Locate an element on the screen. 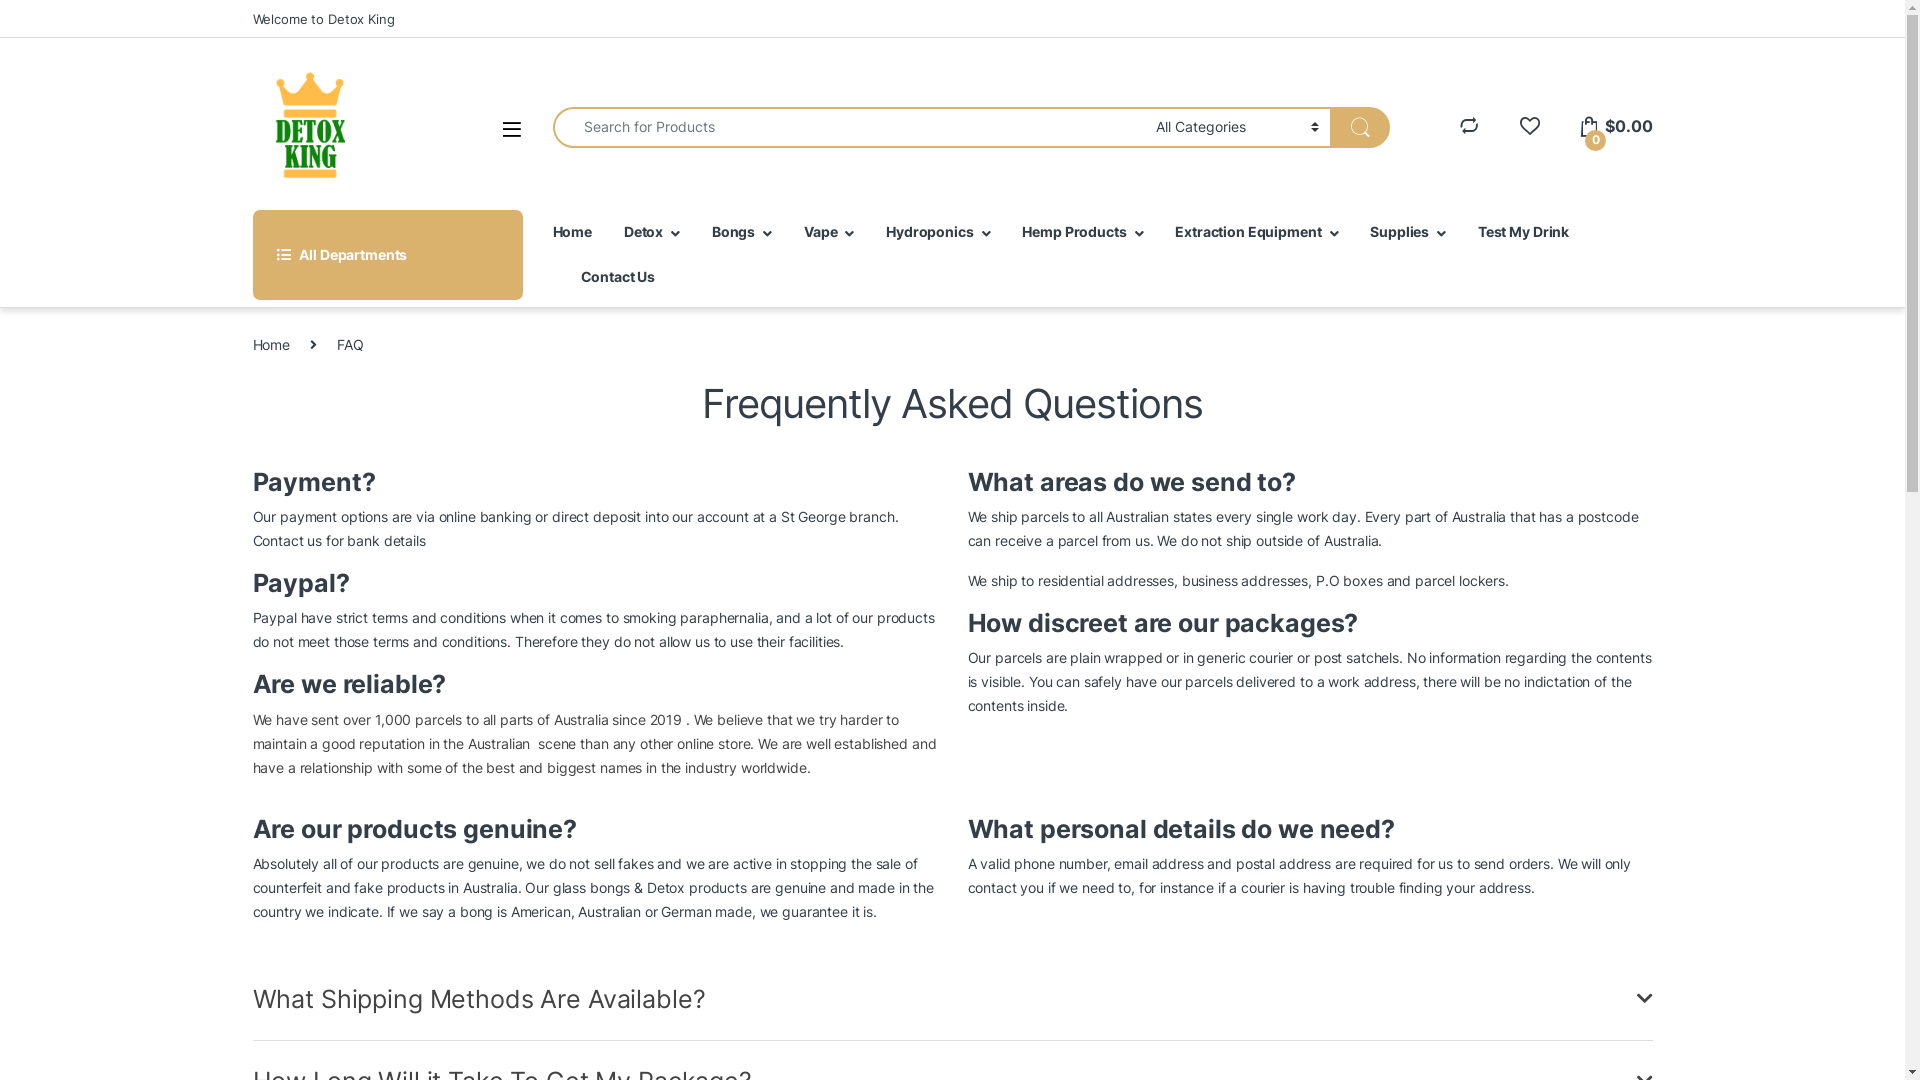 The width and height of the screenshot is (1920, 1080). 0
$0.00 is located at coordinates (1615, 127).